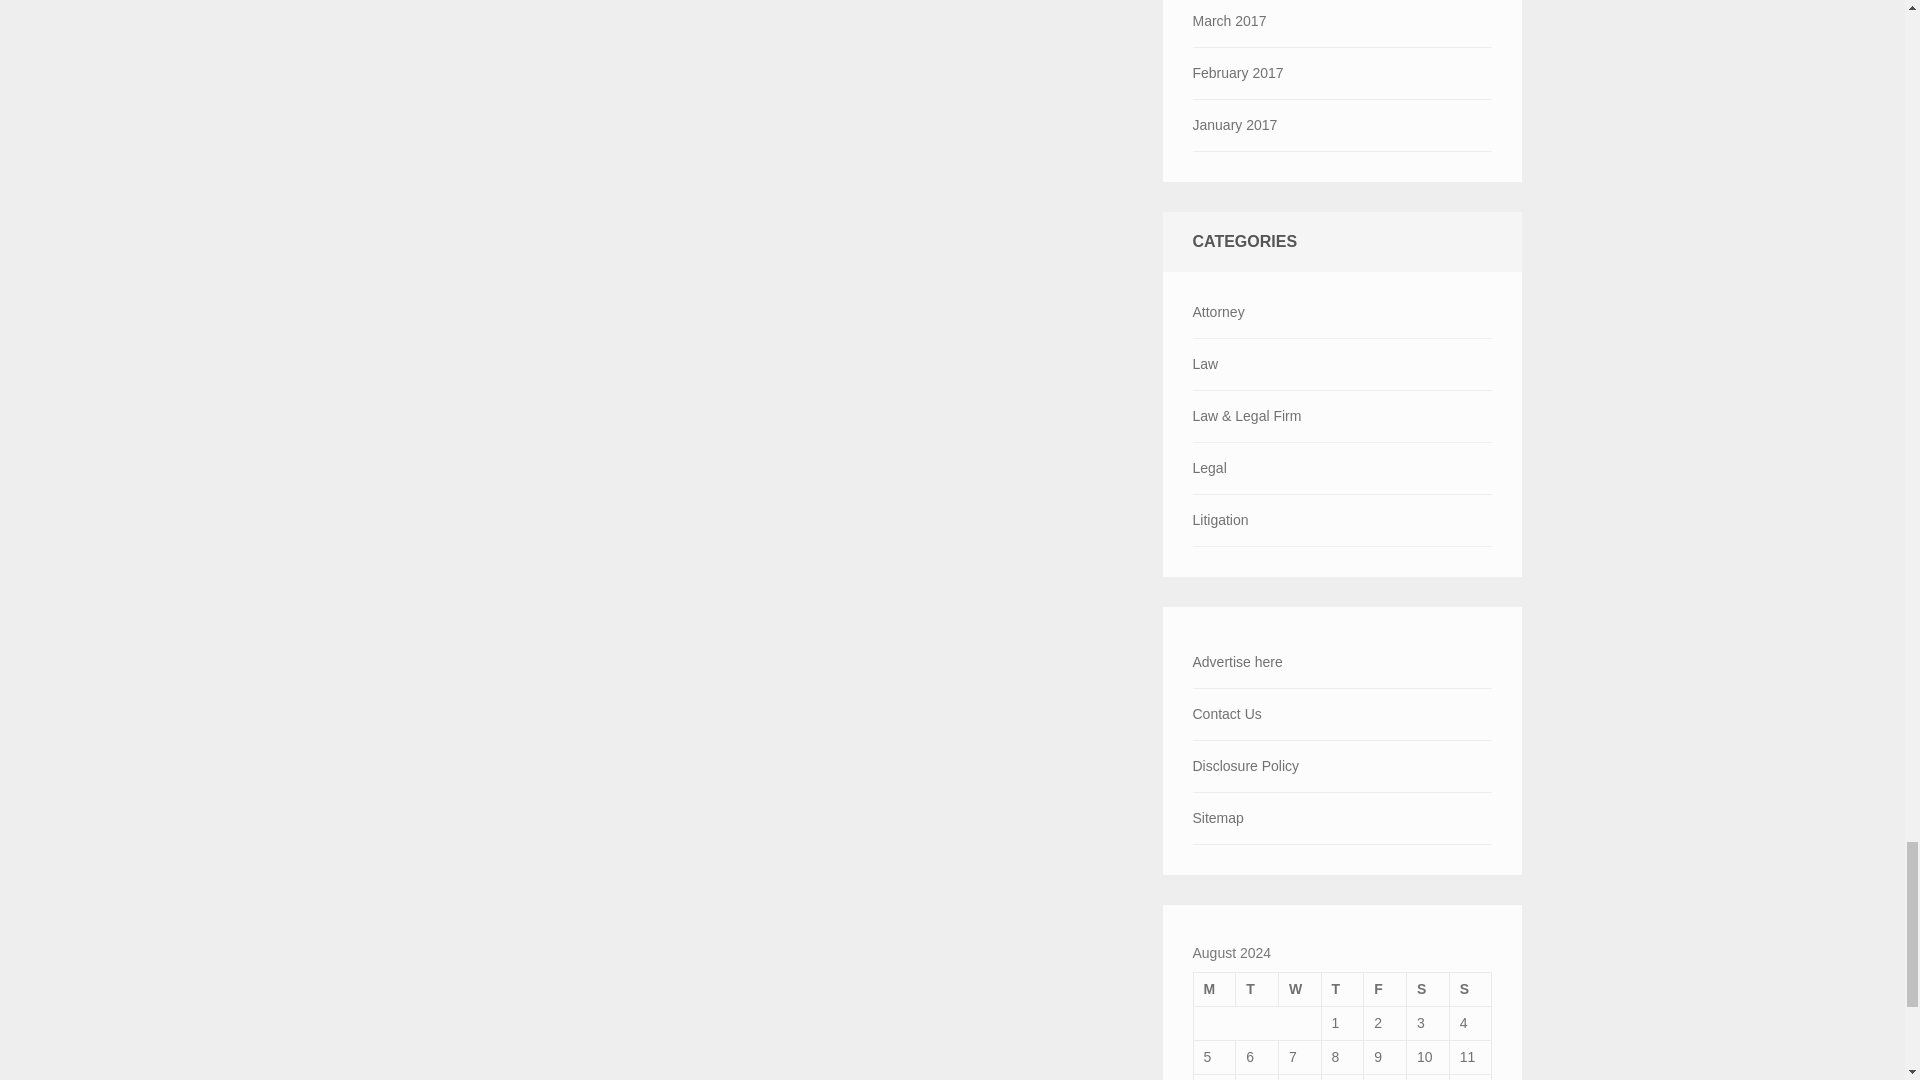  Describe the element at coordinates (1342, 988) in the screenshot. I see `Thursday` at that location.